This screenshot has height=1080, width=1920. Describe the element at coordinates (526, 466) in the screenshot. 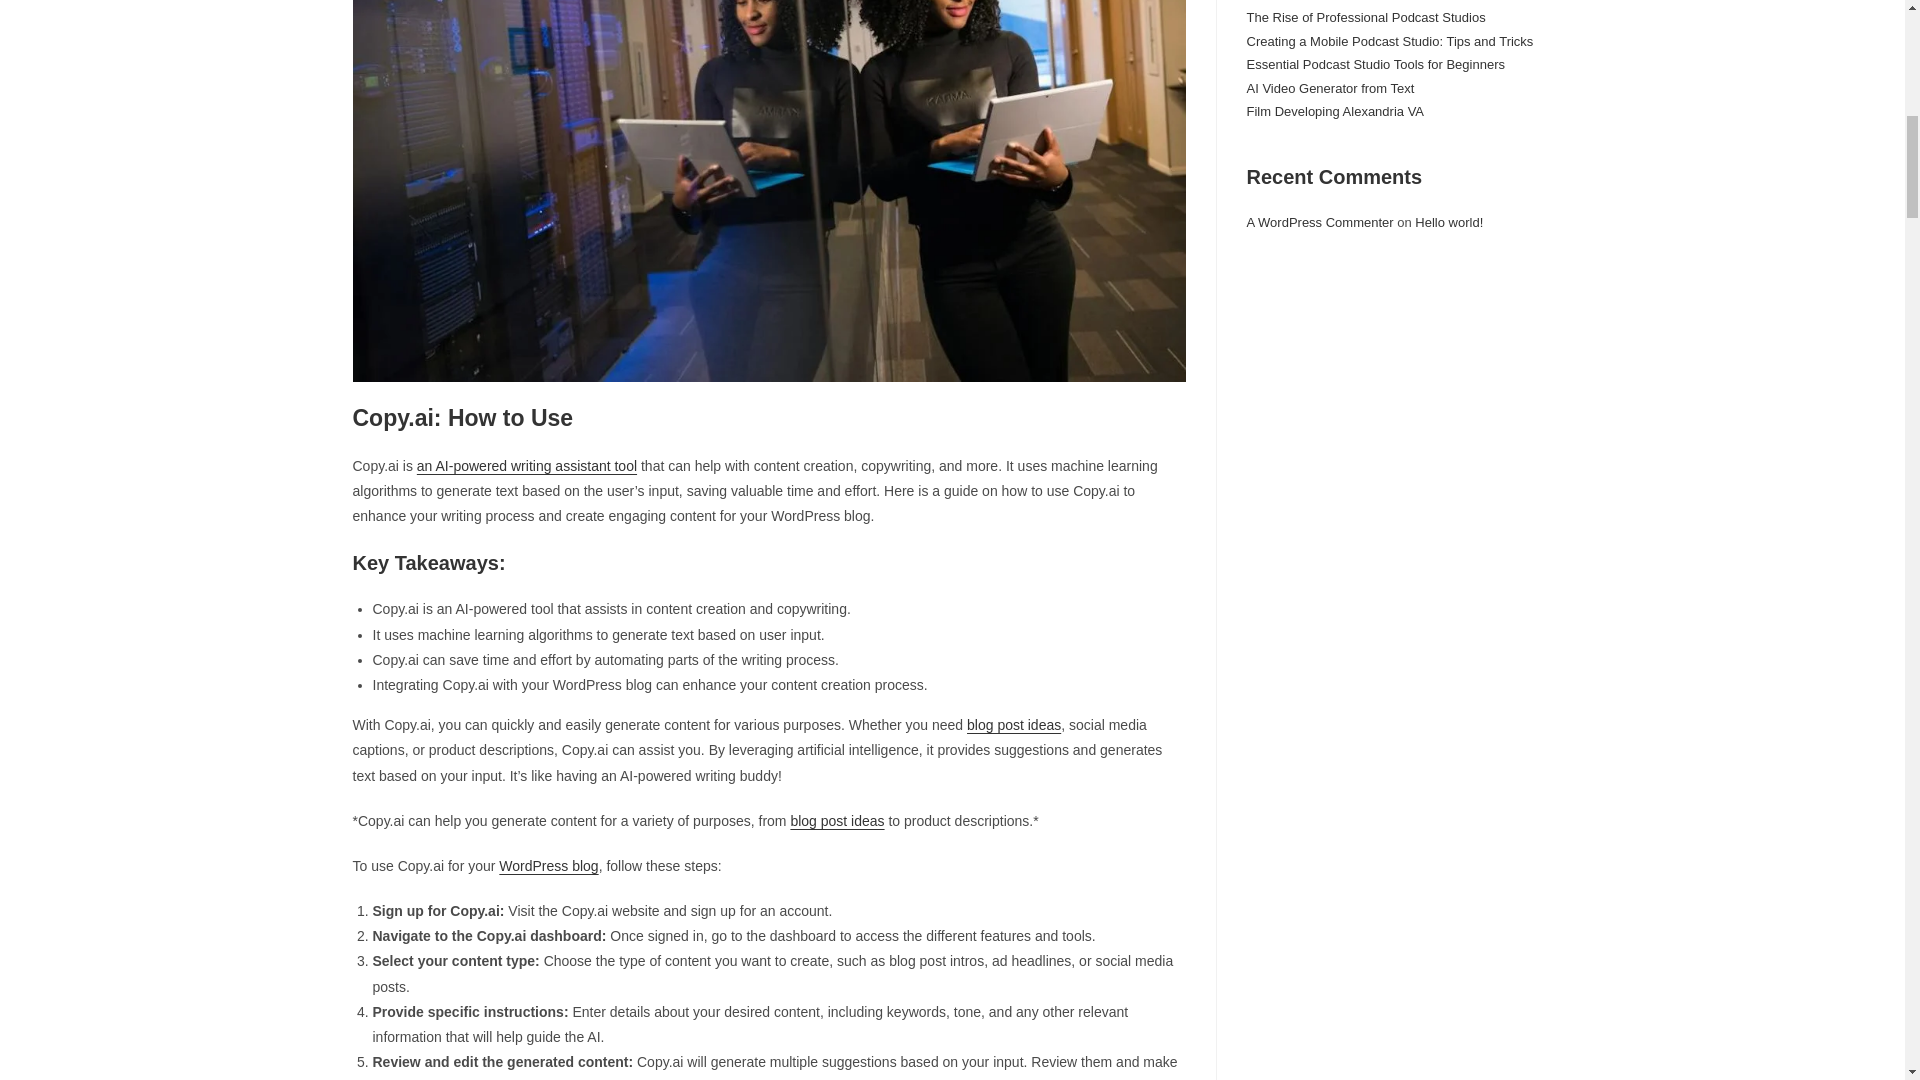

I see `an AI-powered writing assistant tool` at that location.